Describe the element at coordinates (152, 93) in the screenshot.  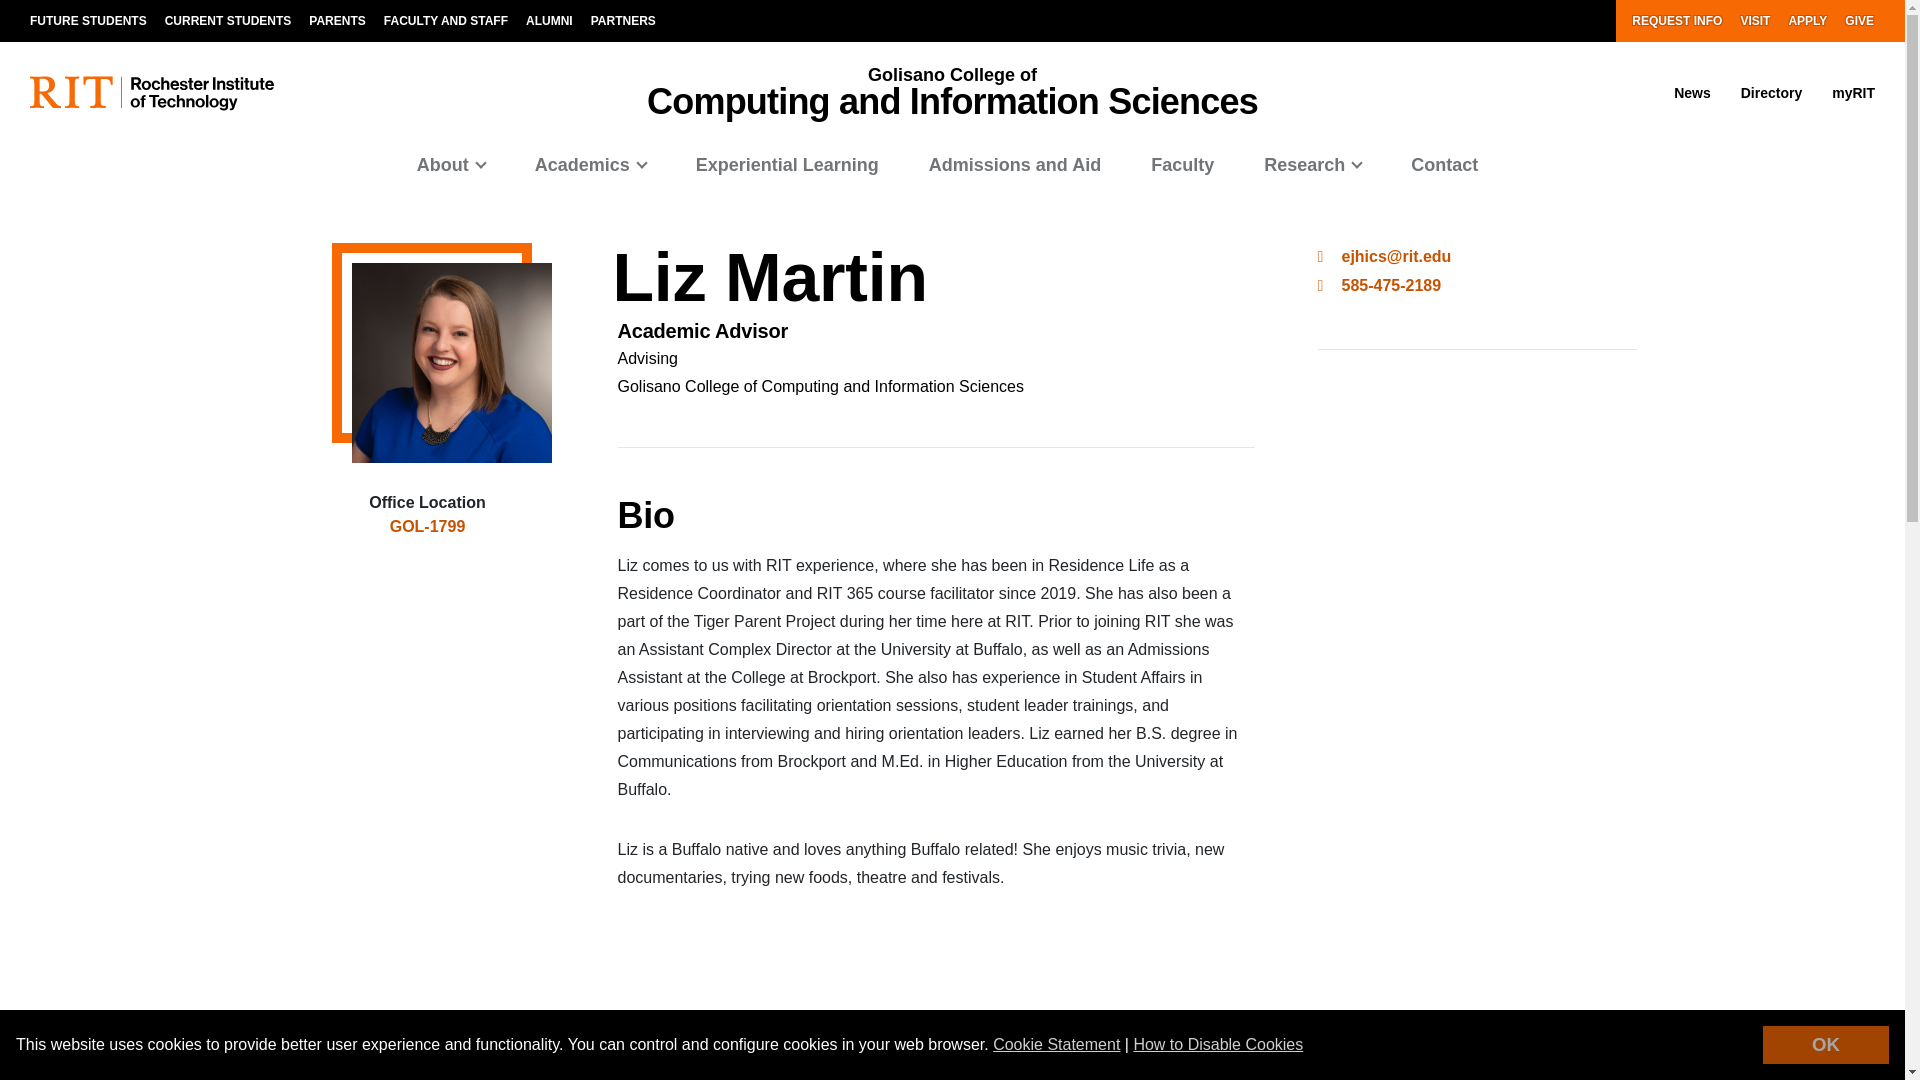
I see `RIT logo and full name` at that location.